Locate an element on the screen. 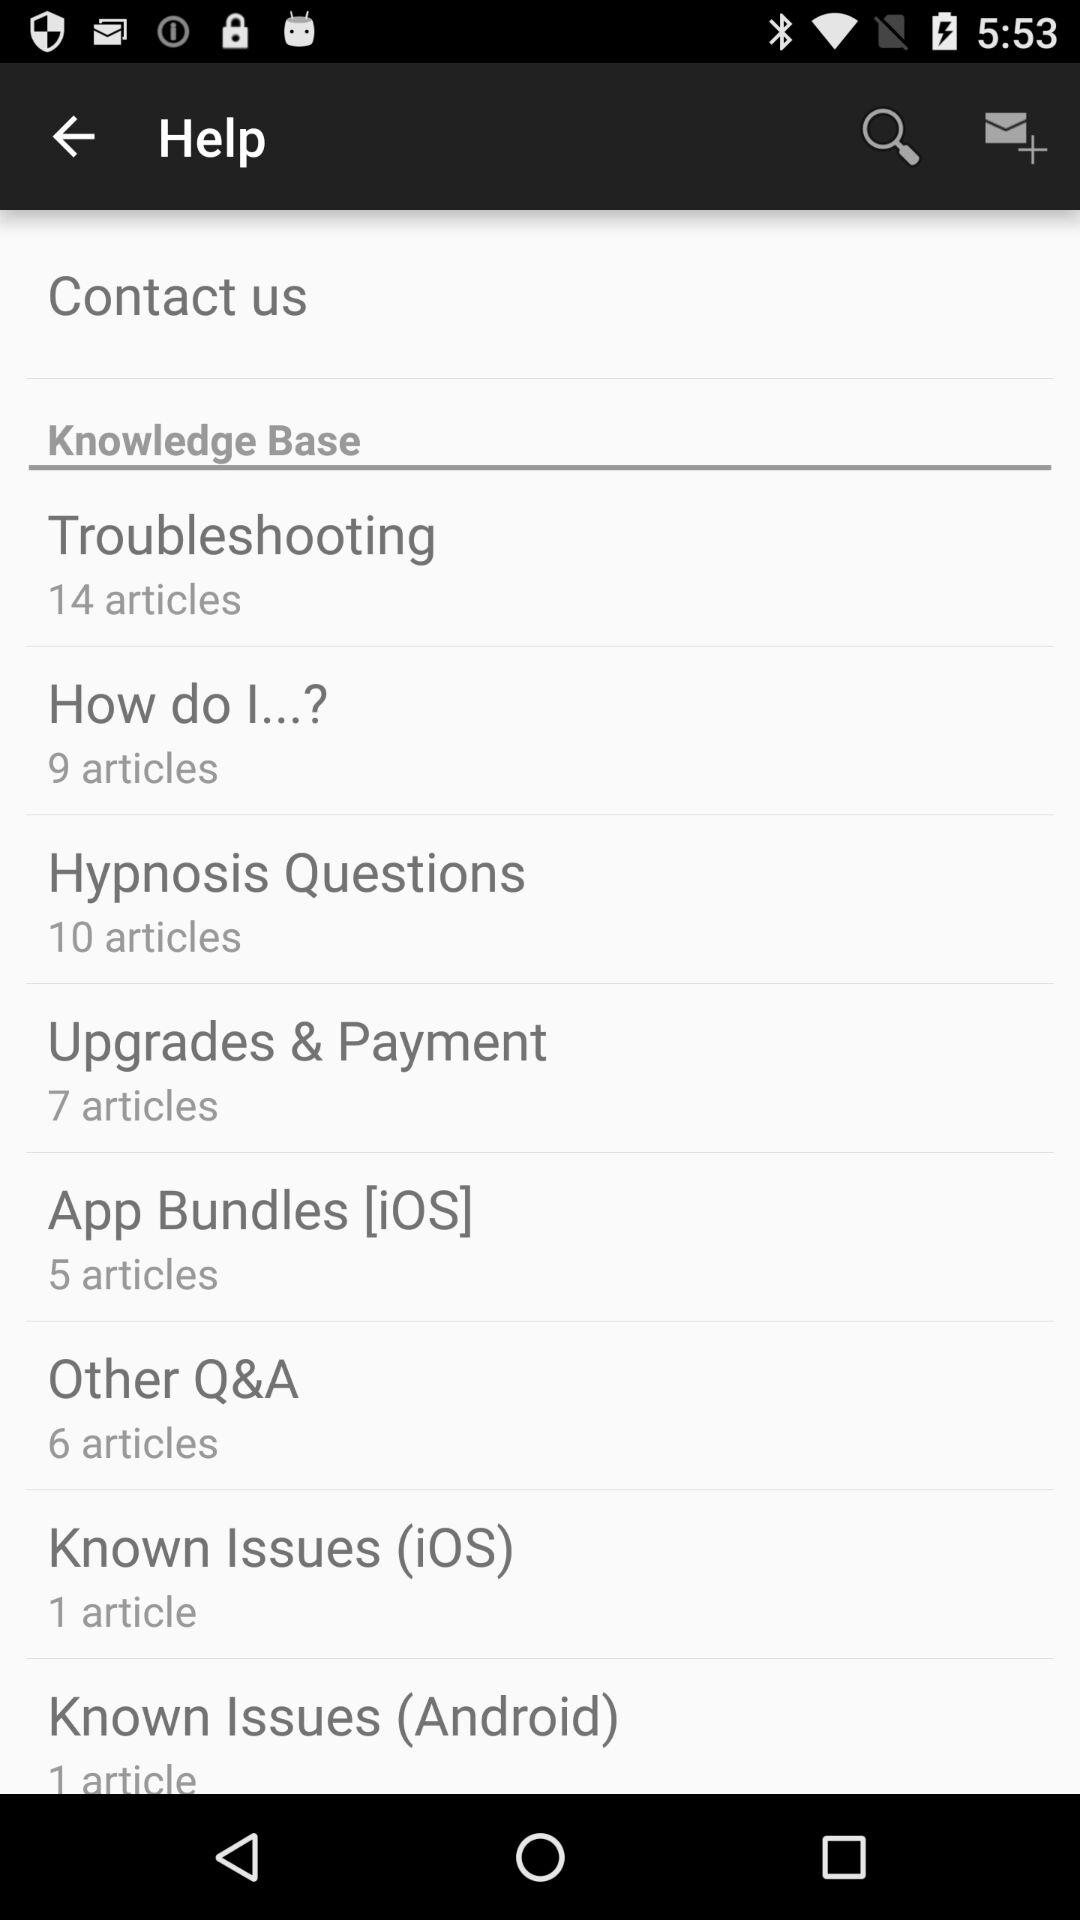  tap 5 articles item is located at coordinates (132, 1272).